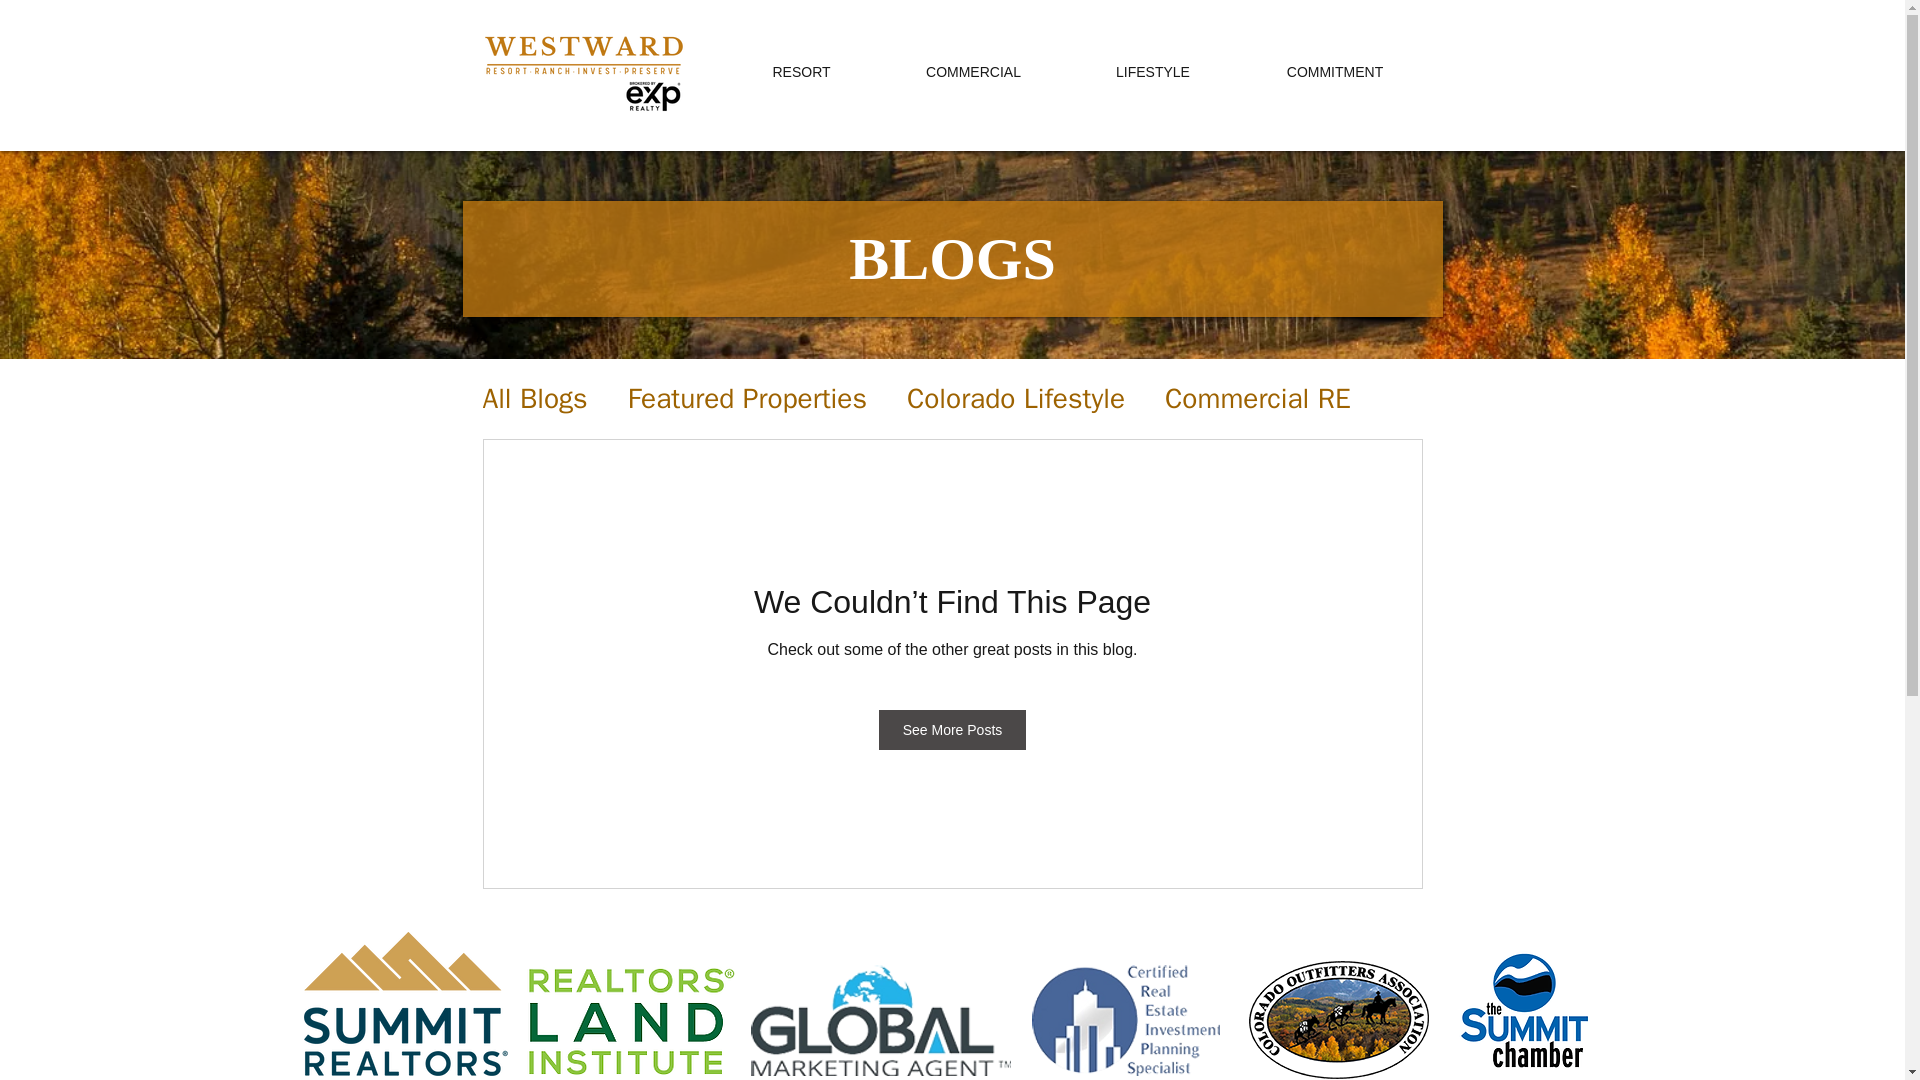  Describe the element at coordinates (1258, 398) in the screenshot. I see `Commercial RE` at that location.